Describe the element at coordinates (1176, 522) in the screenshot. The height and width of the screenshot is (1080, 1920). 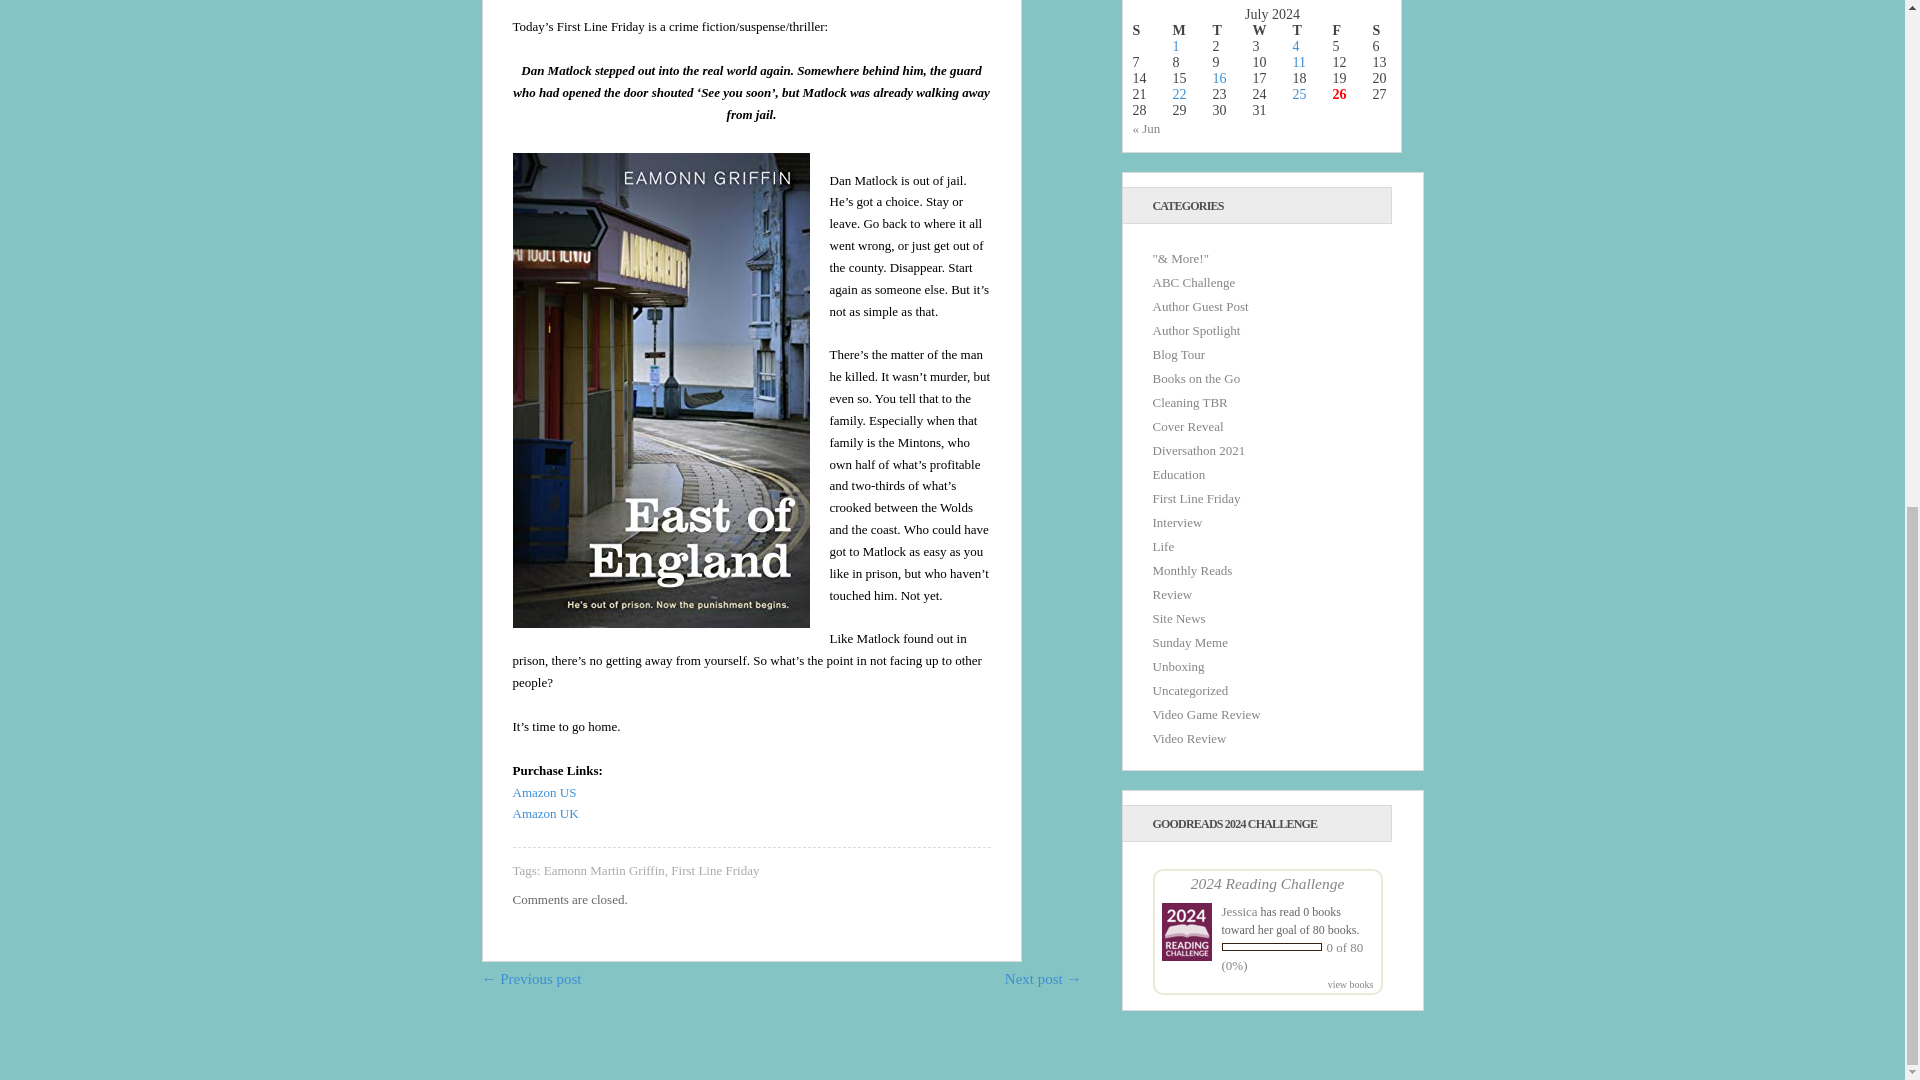
I see `Interview` at that location.